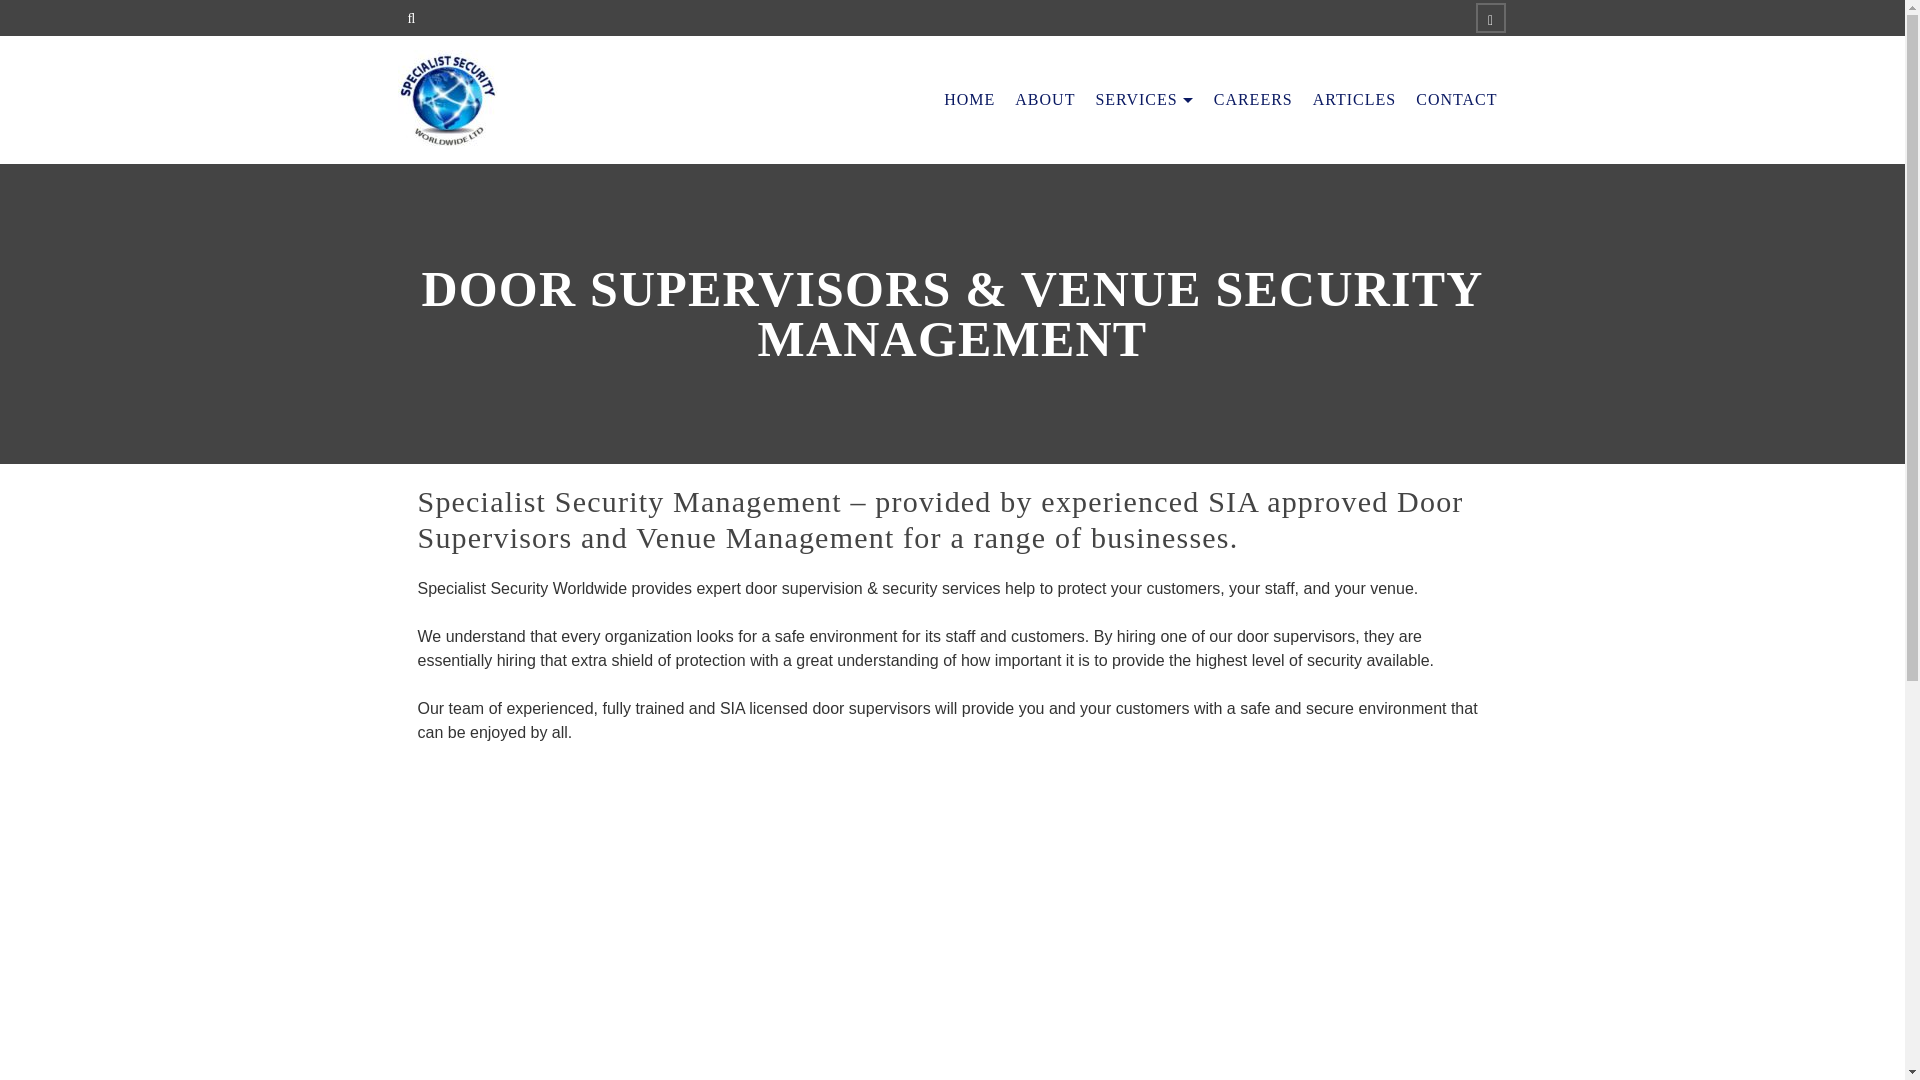 Image resolution: width=1920 pixels, height=1080 pixels. I want to click on CAREERS, so click(1253, 100).